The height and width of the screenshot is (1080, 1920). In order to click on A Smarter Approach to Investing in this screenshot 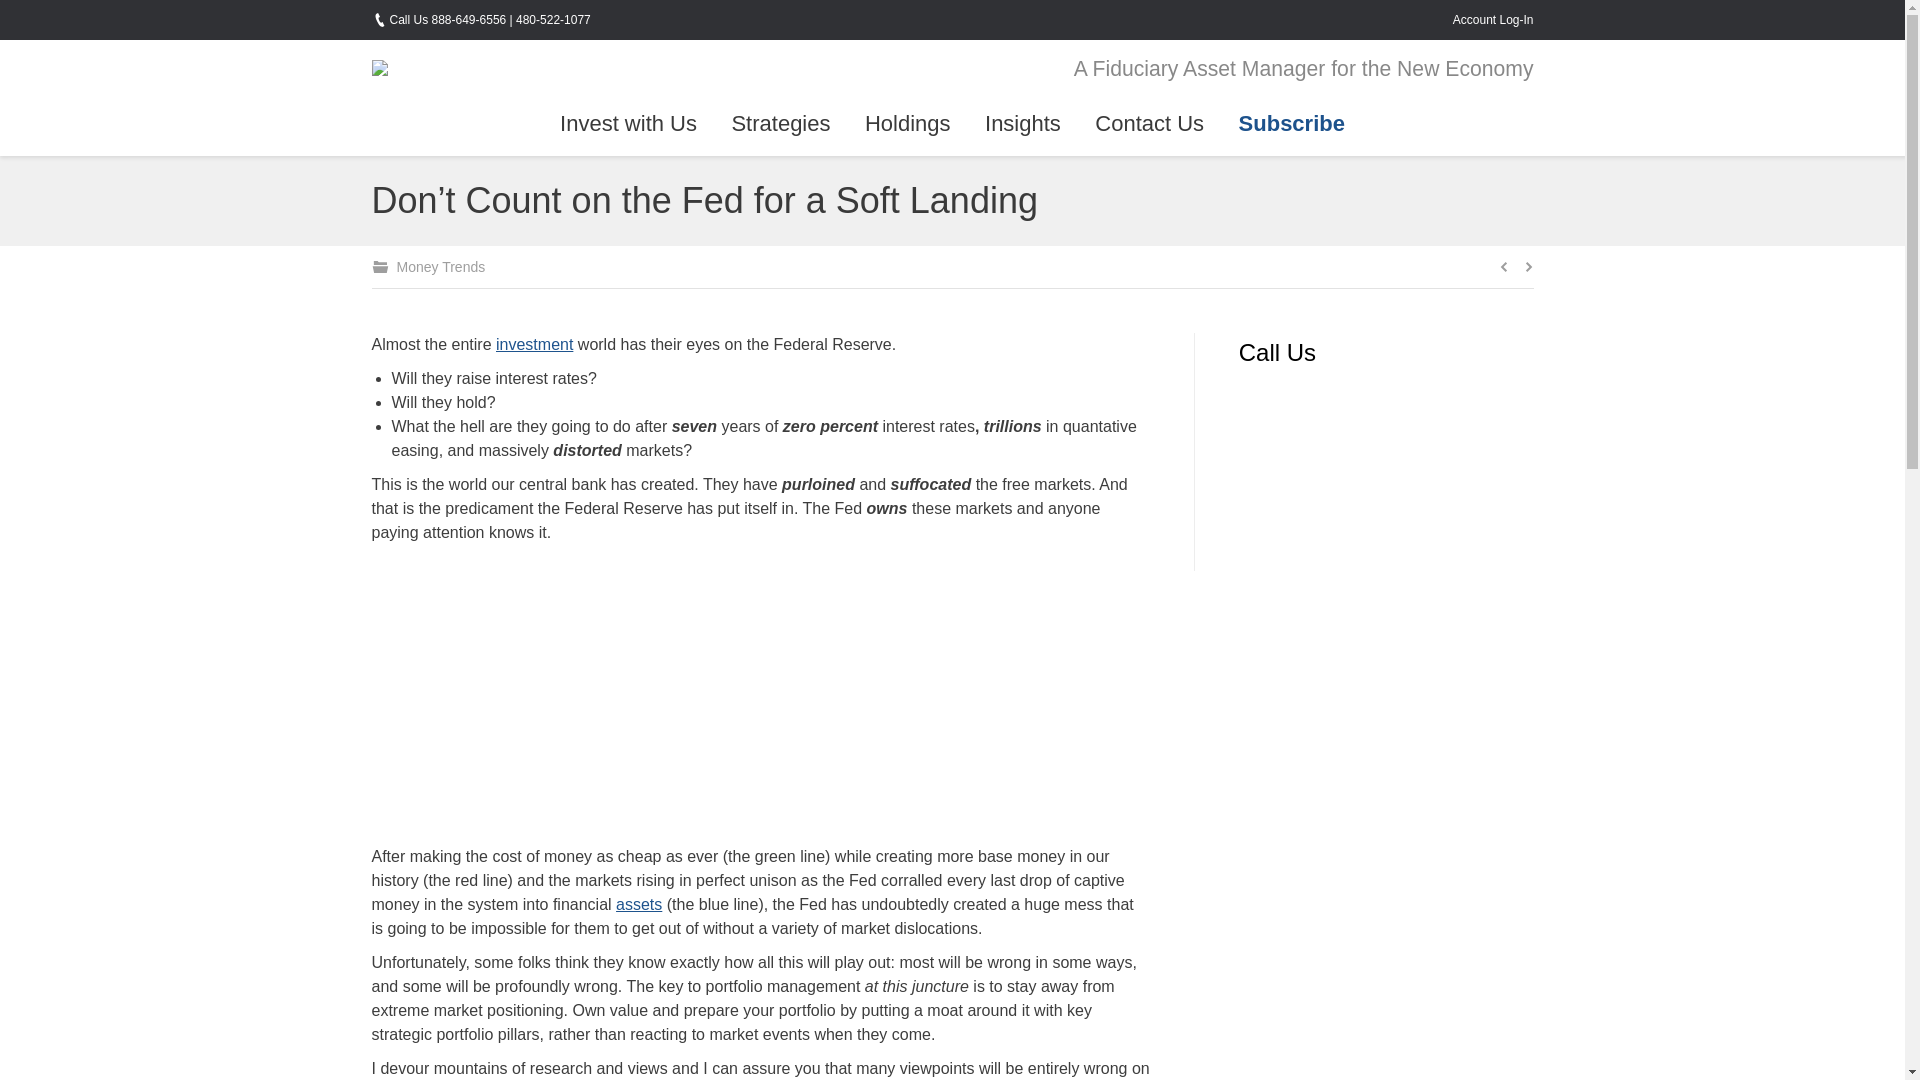, I will do `click(908, 124)`.